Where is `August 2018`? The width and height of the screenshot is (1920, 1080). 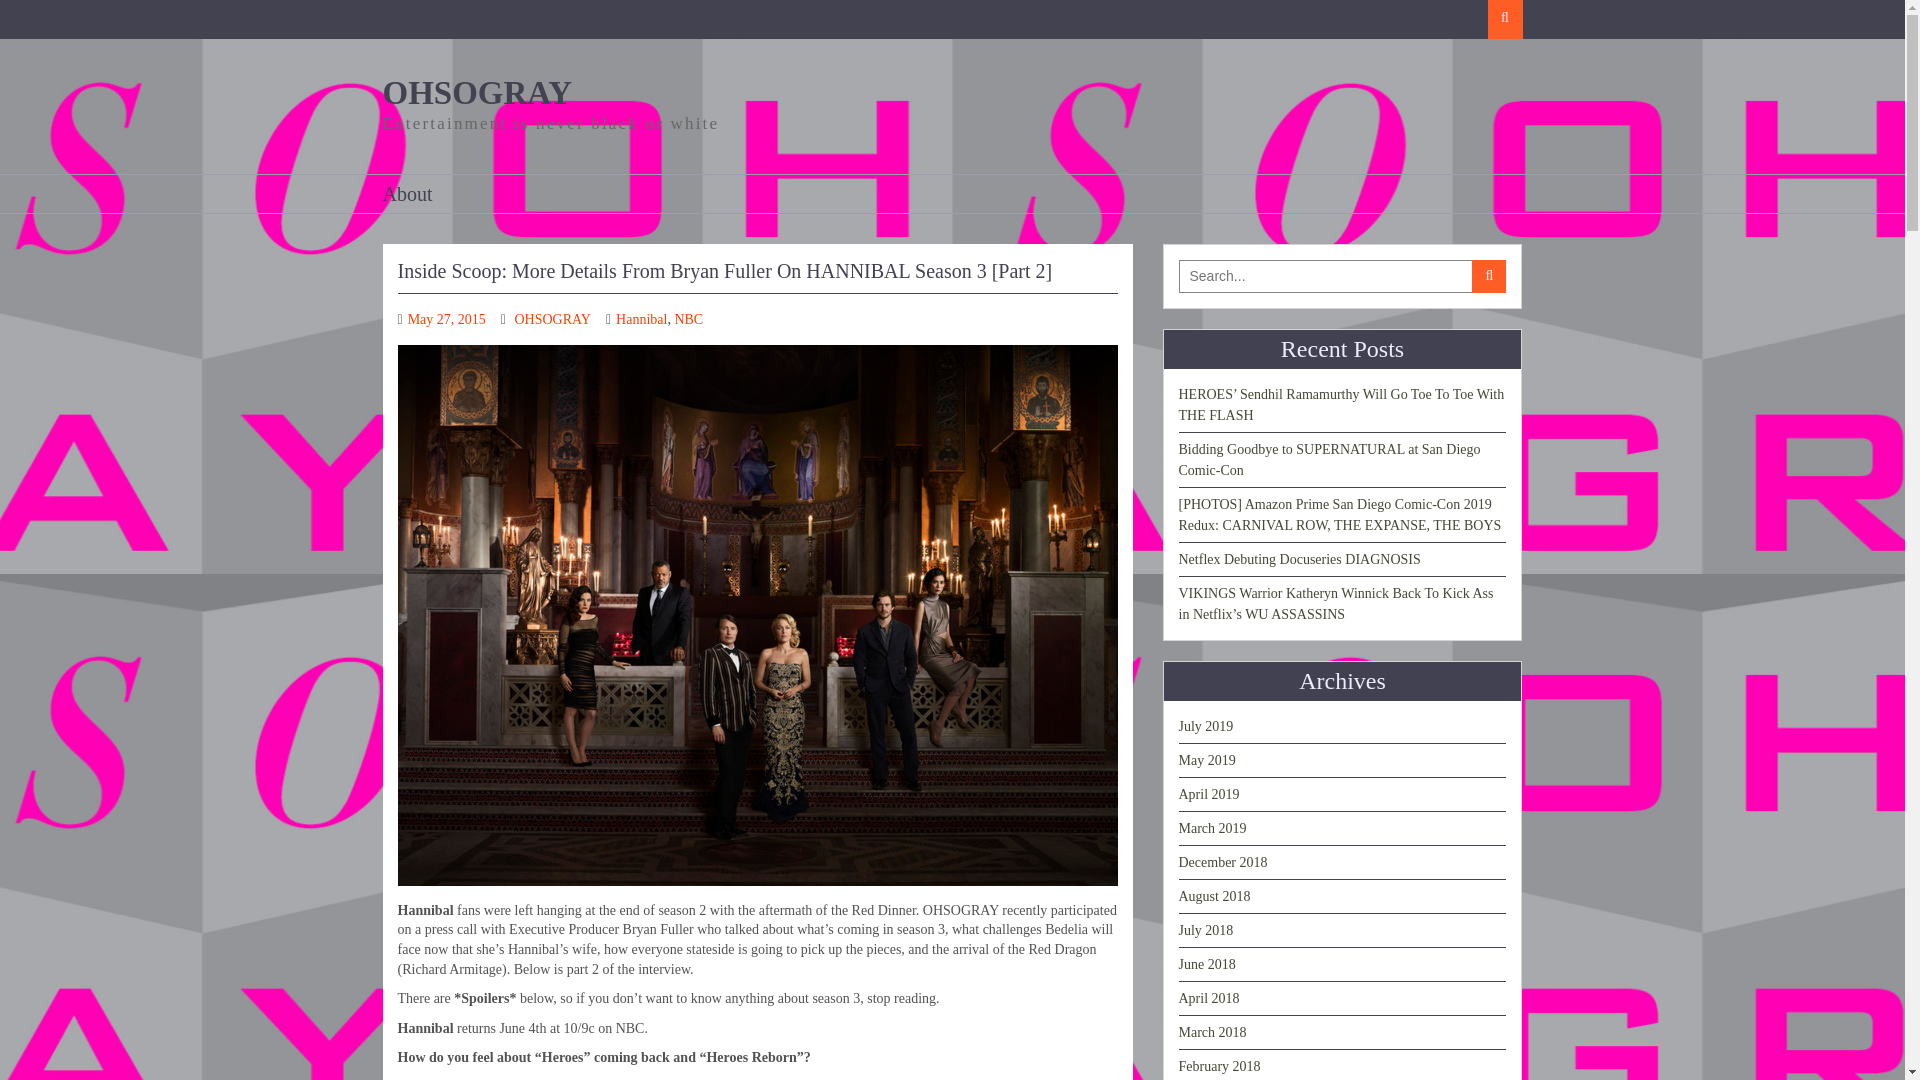
August 2018 is located at coordinates (1214, 896).